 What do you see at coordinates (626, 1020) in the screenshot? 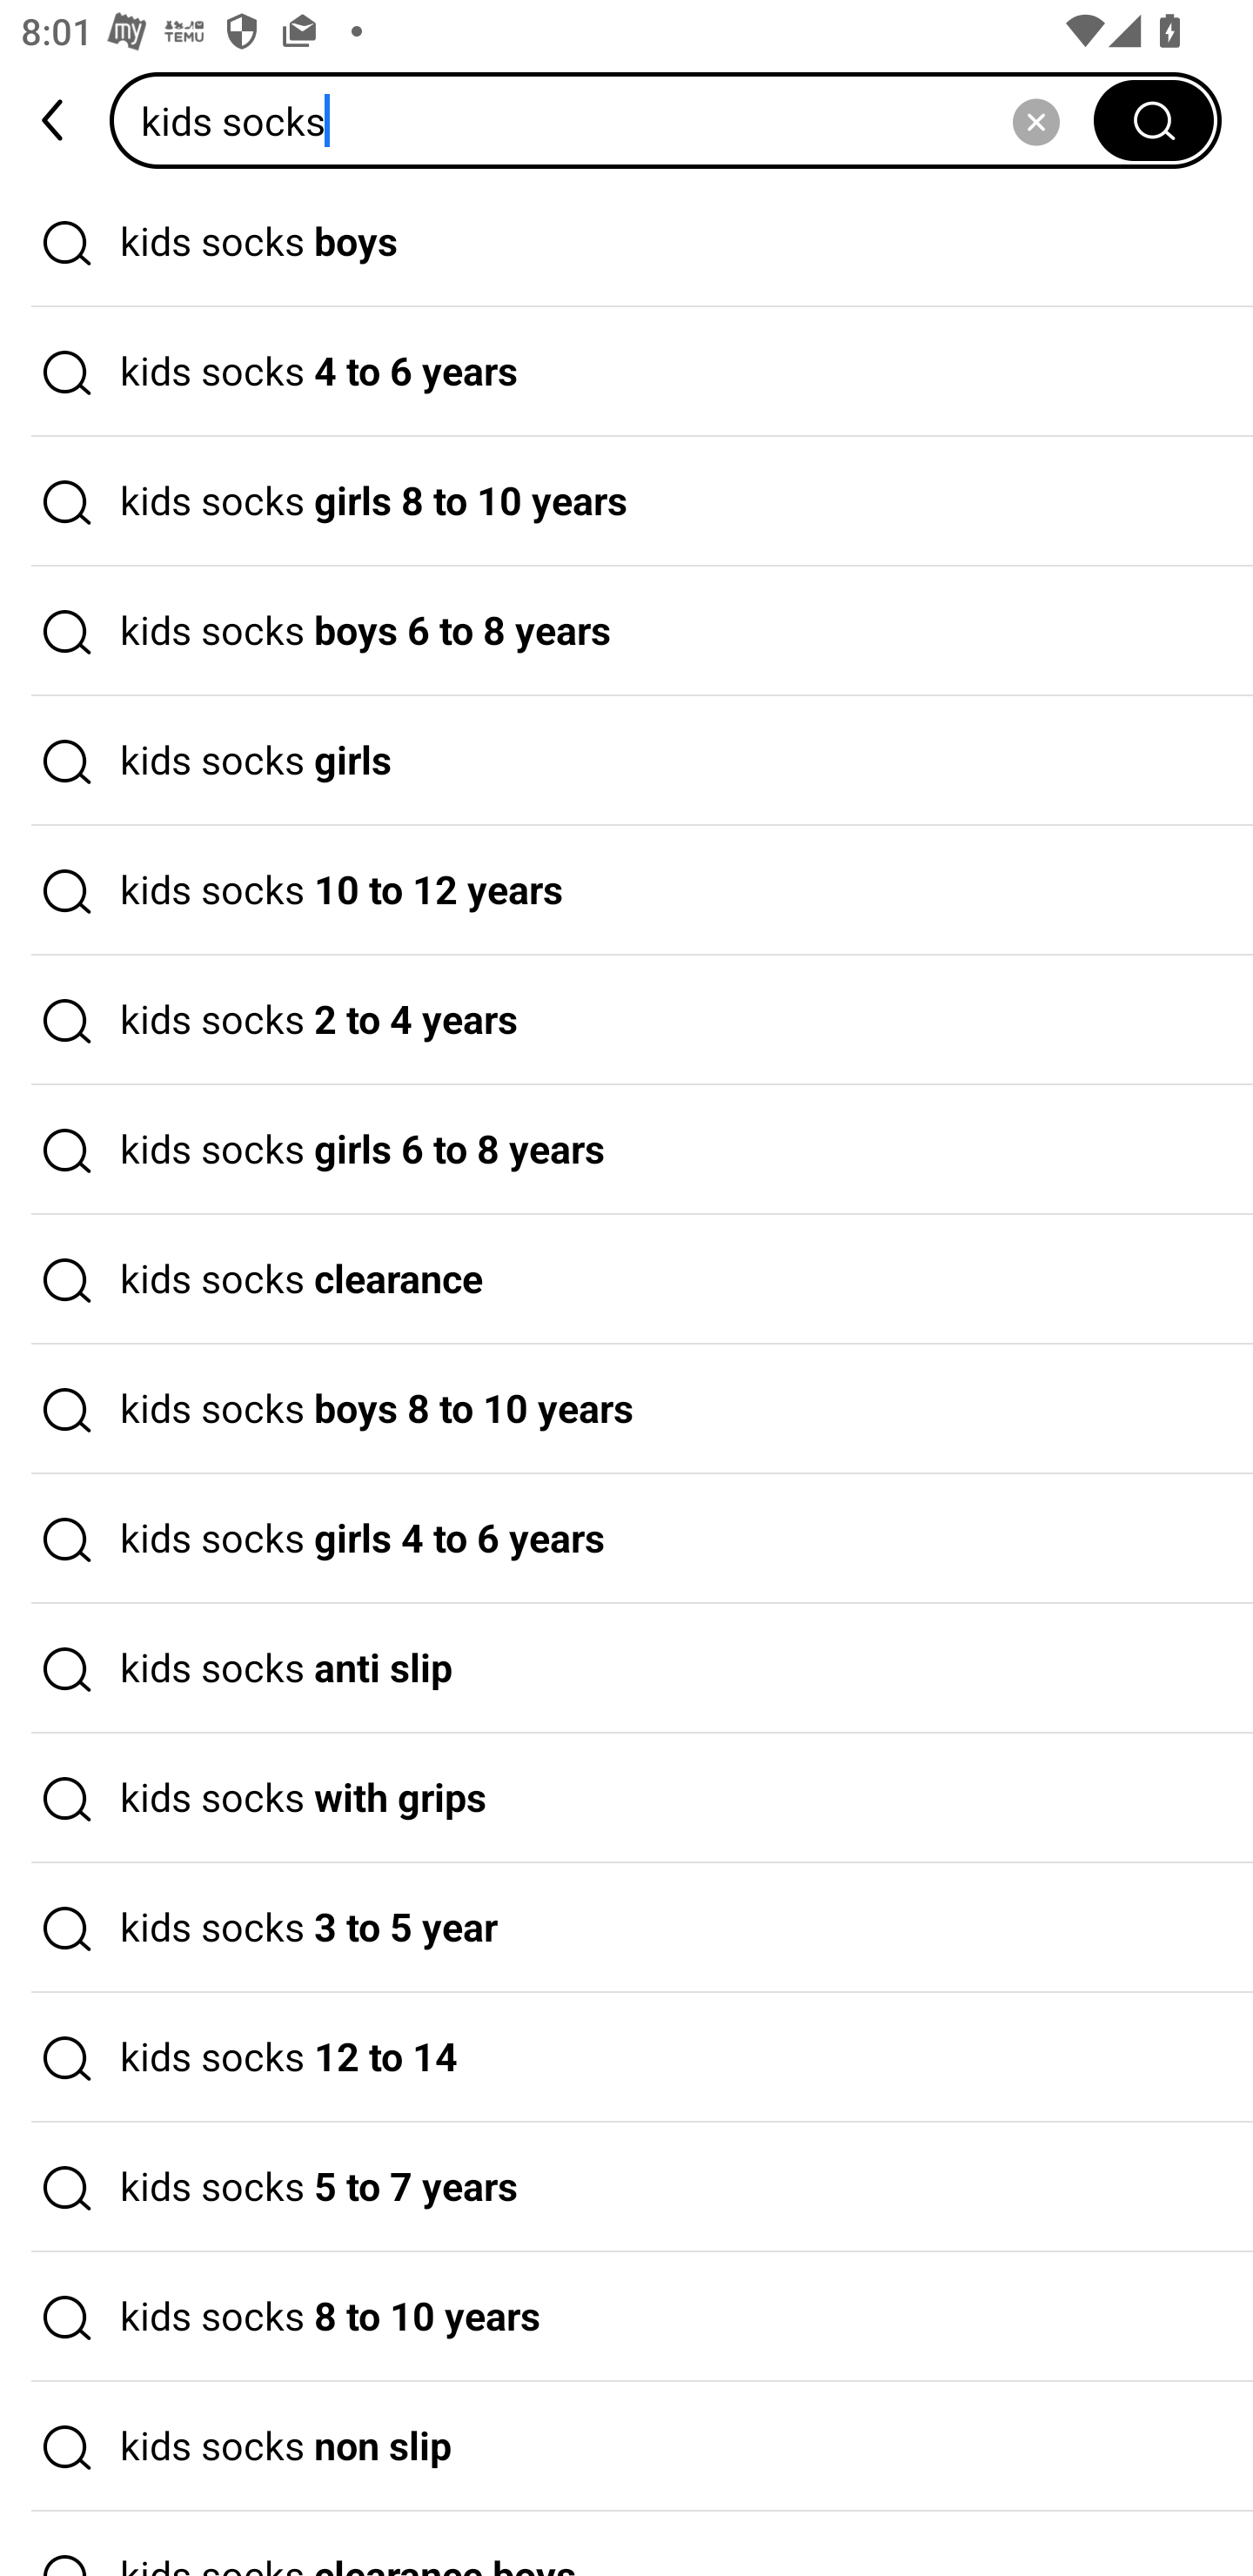
I see `kids socks 2 to 4 years` at bounding box center [626, 1020].